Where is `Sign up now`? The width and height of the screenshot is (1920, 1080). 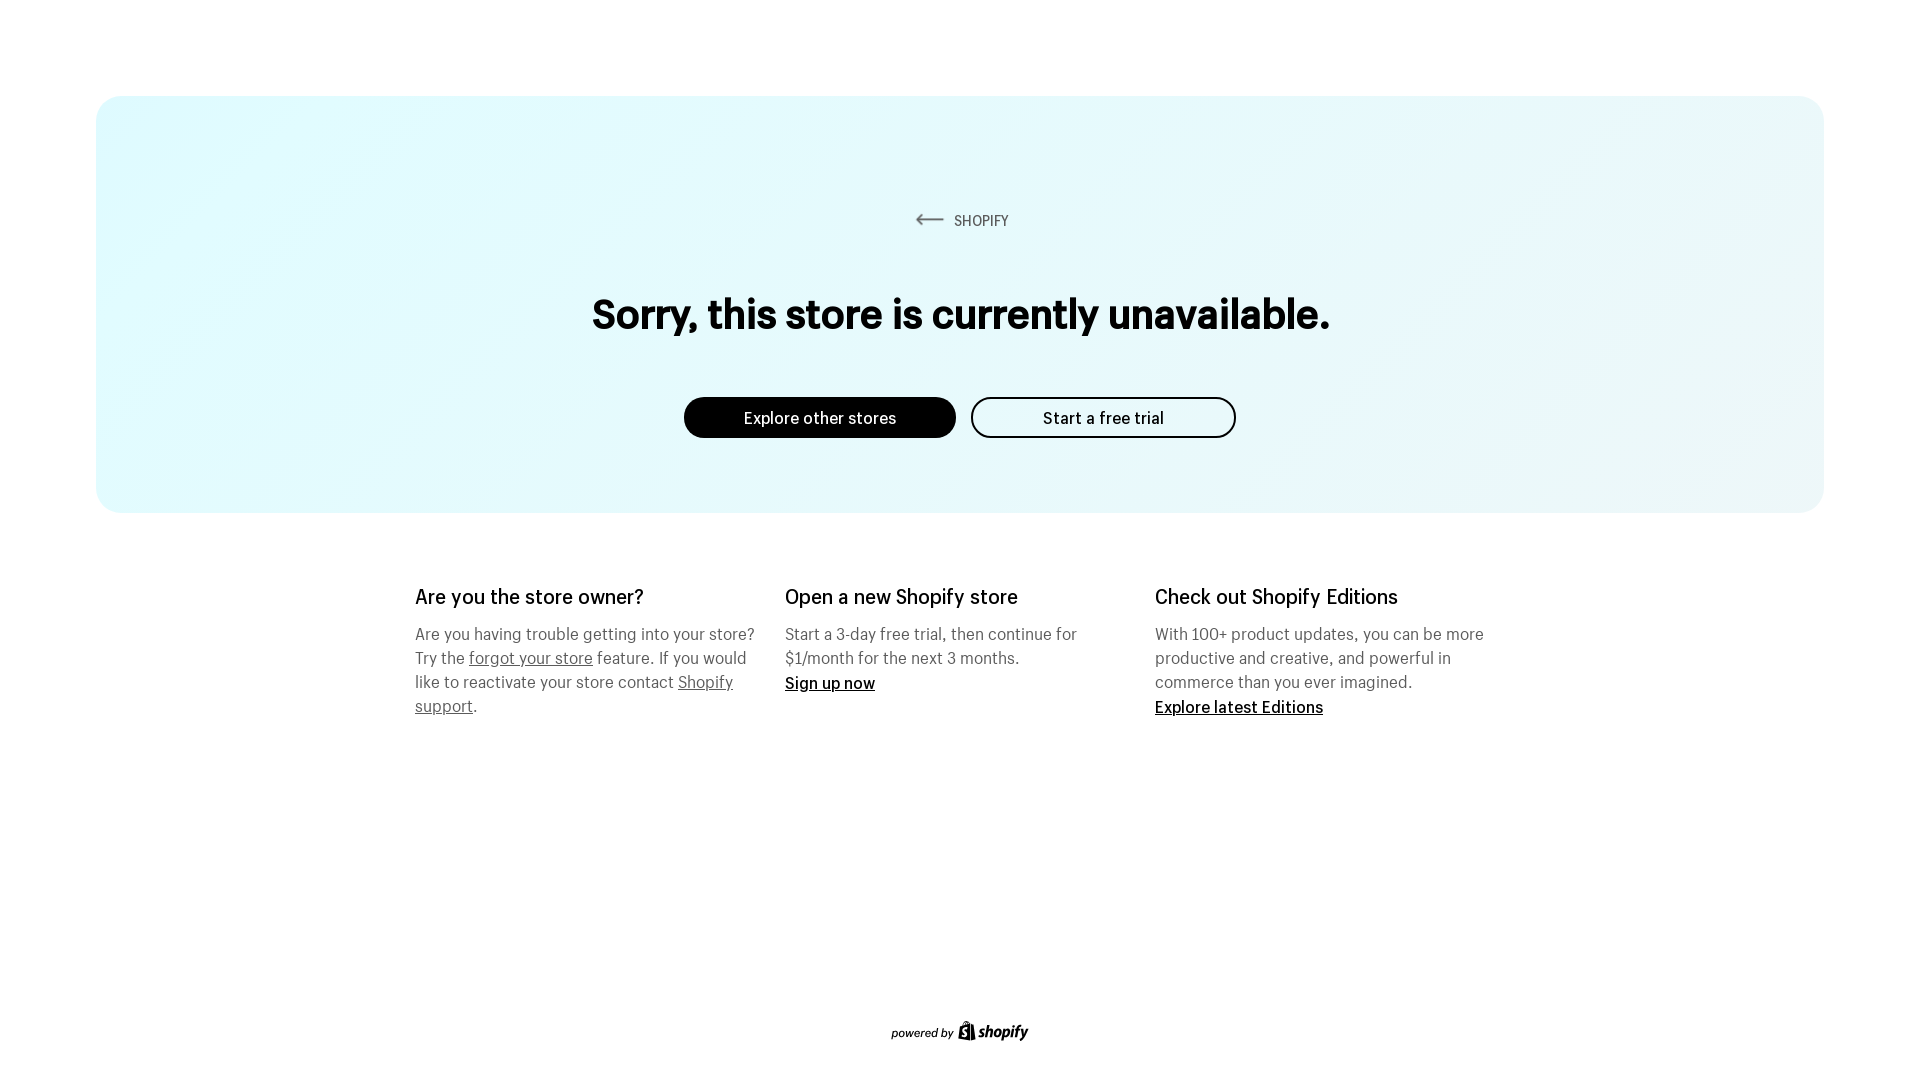
Sign up now is located at coordinates (830, 682).